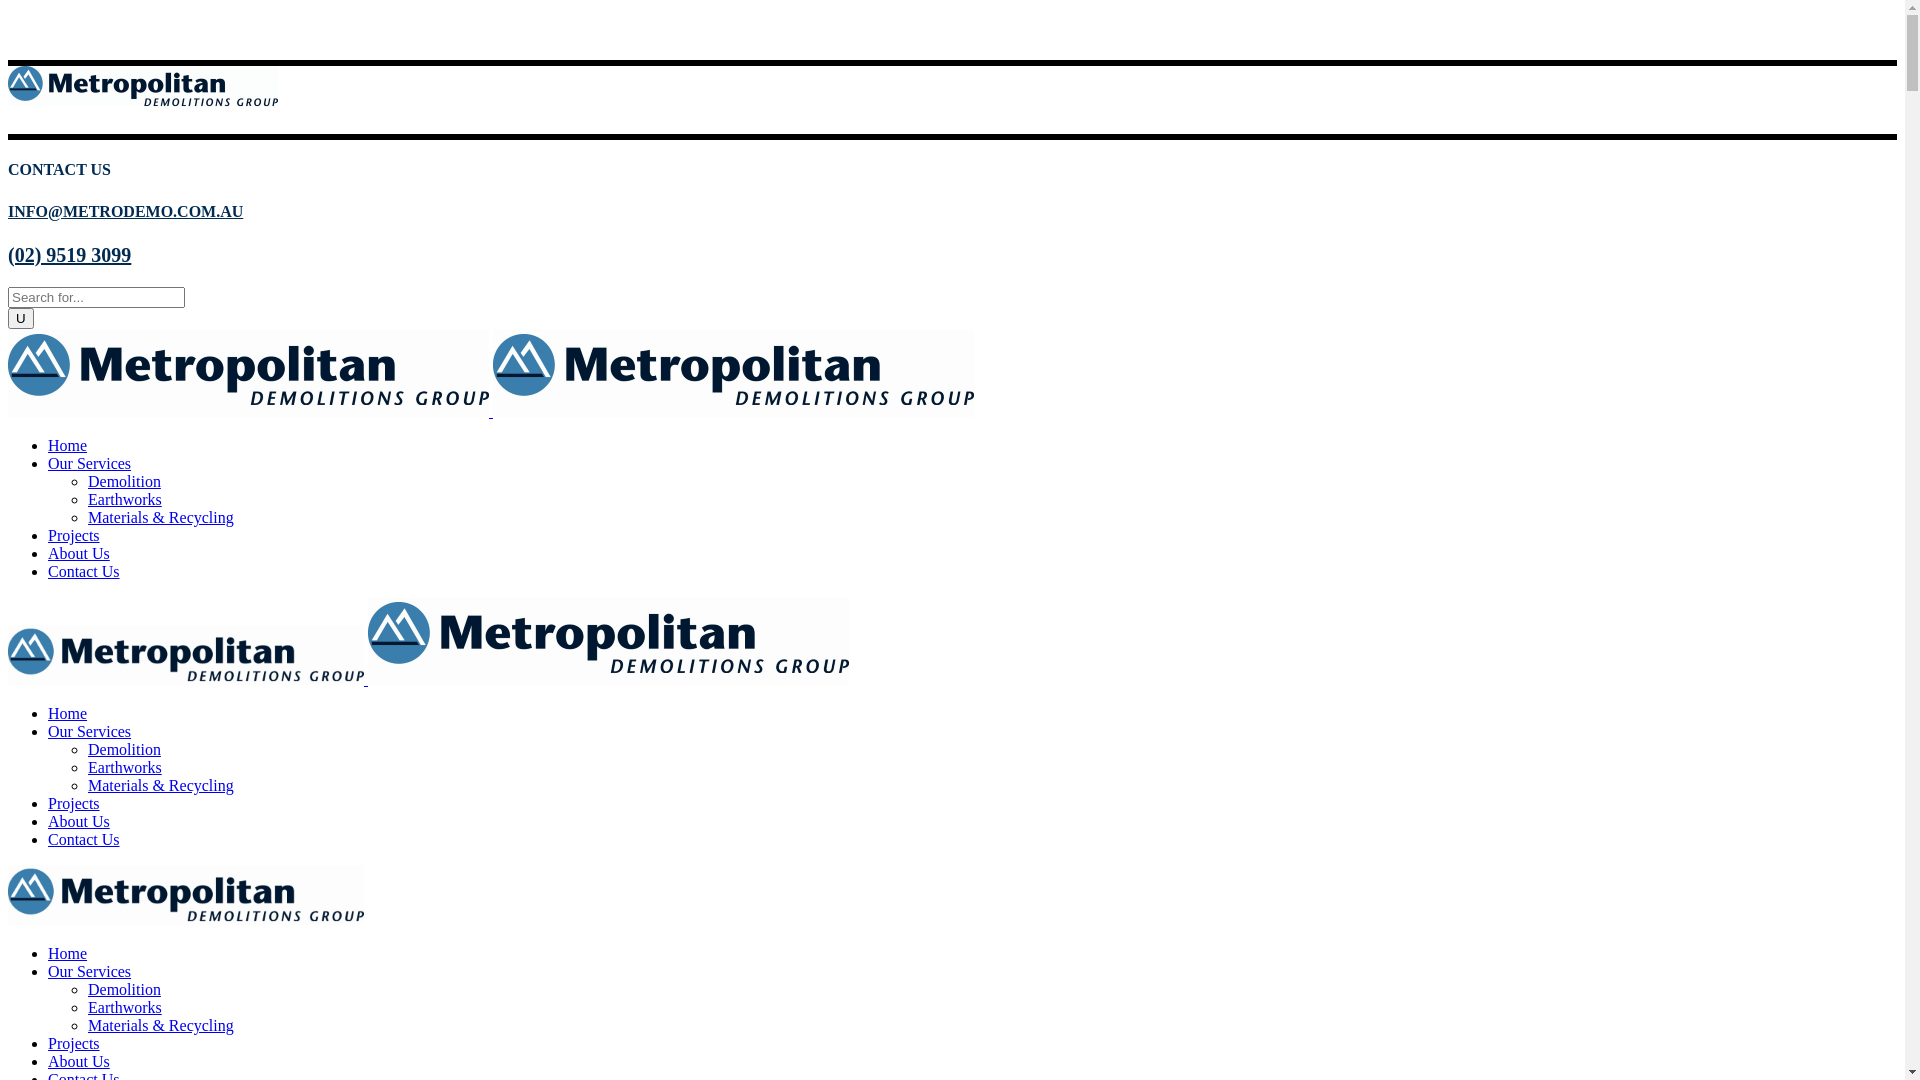  What do you see at coordinates (126, 212) in the screenshot?
I see `INFO@METRODEMO.COM.AU` at bounding box center [126, 212].